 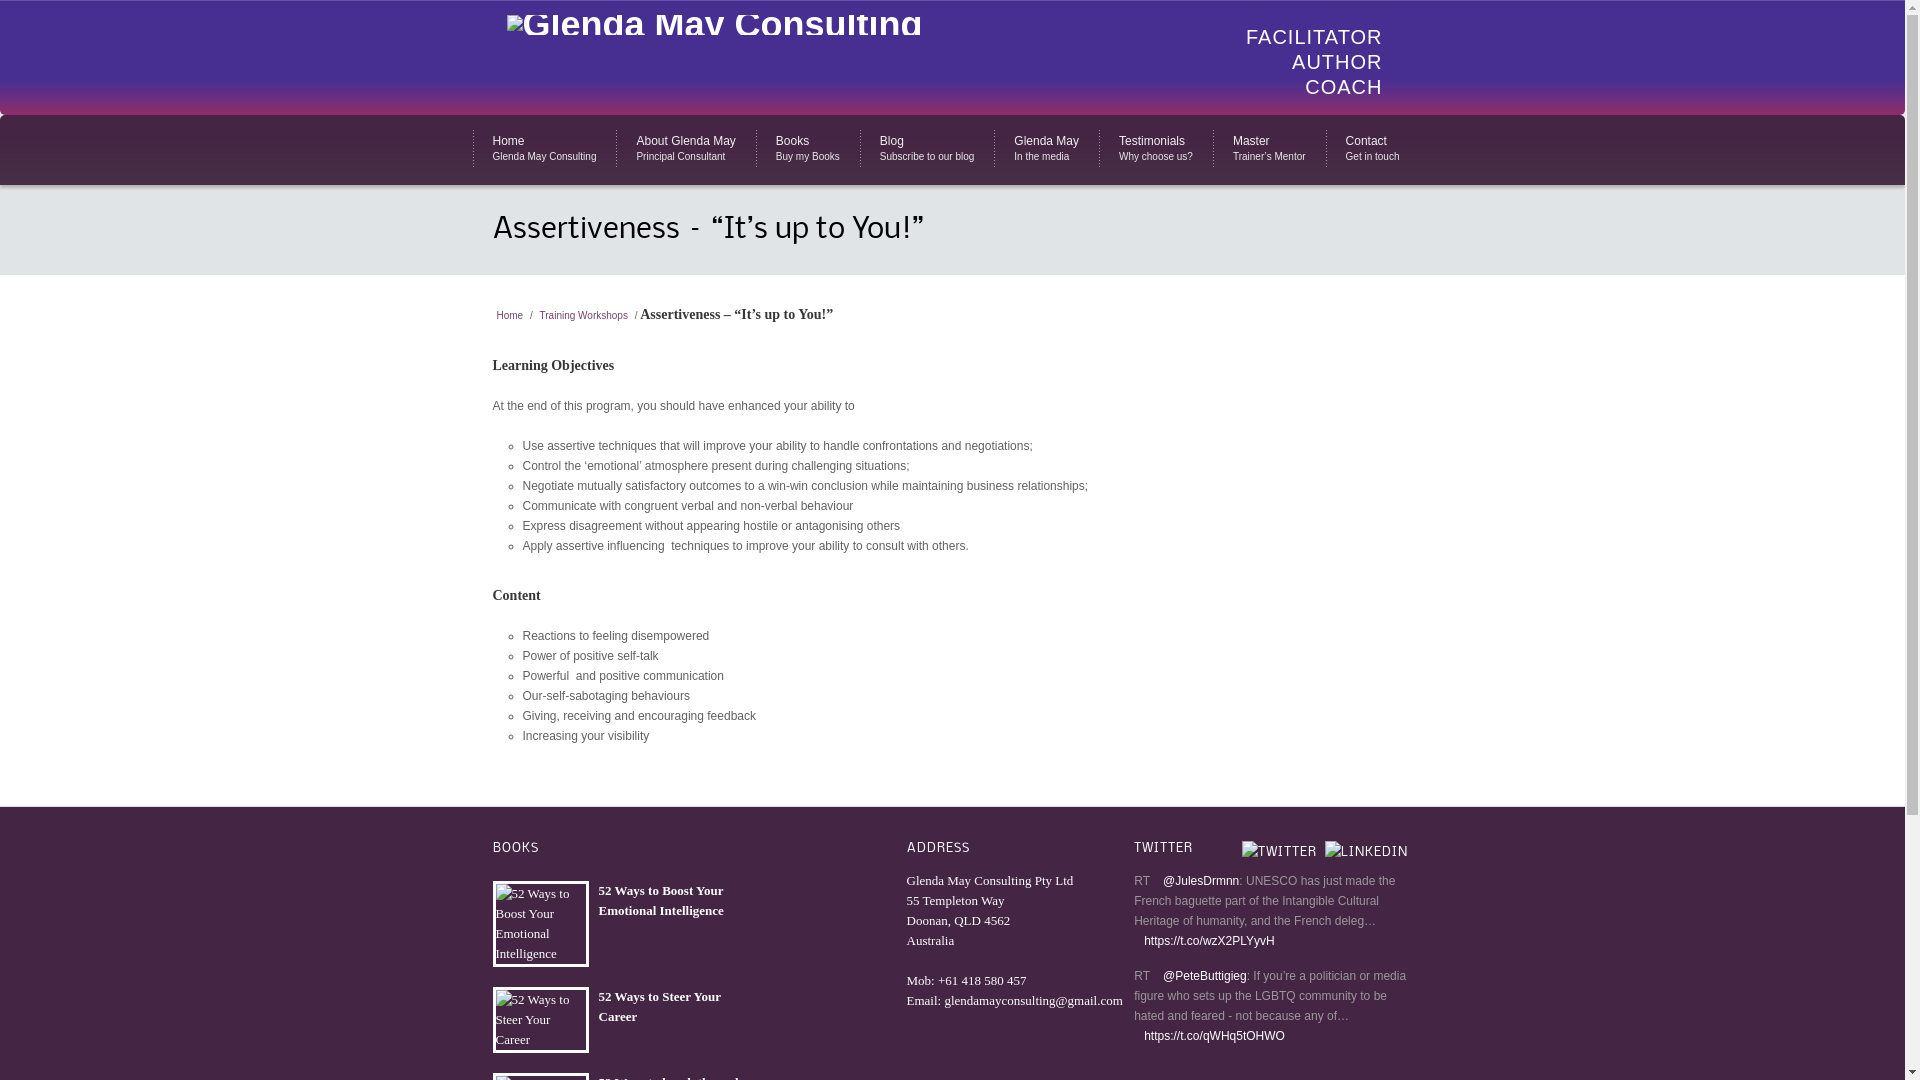 What do you see at coordinates (1210, 1036) in the screenshot?
I see `https://t.co/qWHq5tOHWO` at bounding box center [1210, 1036].